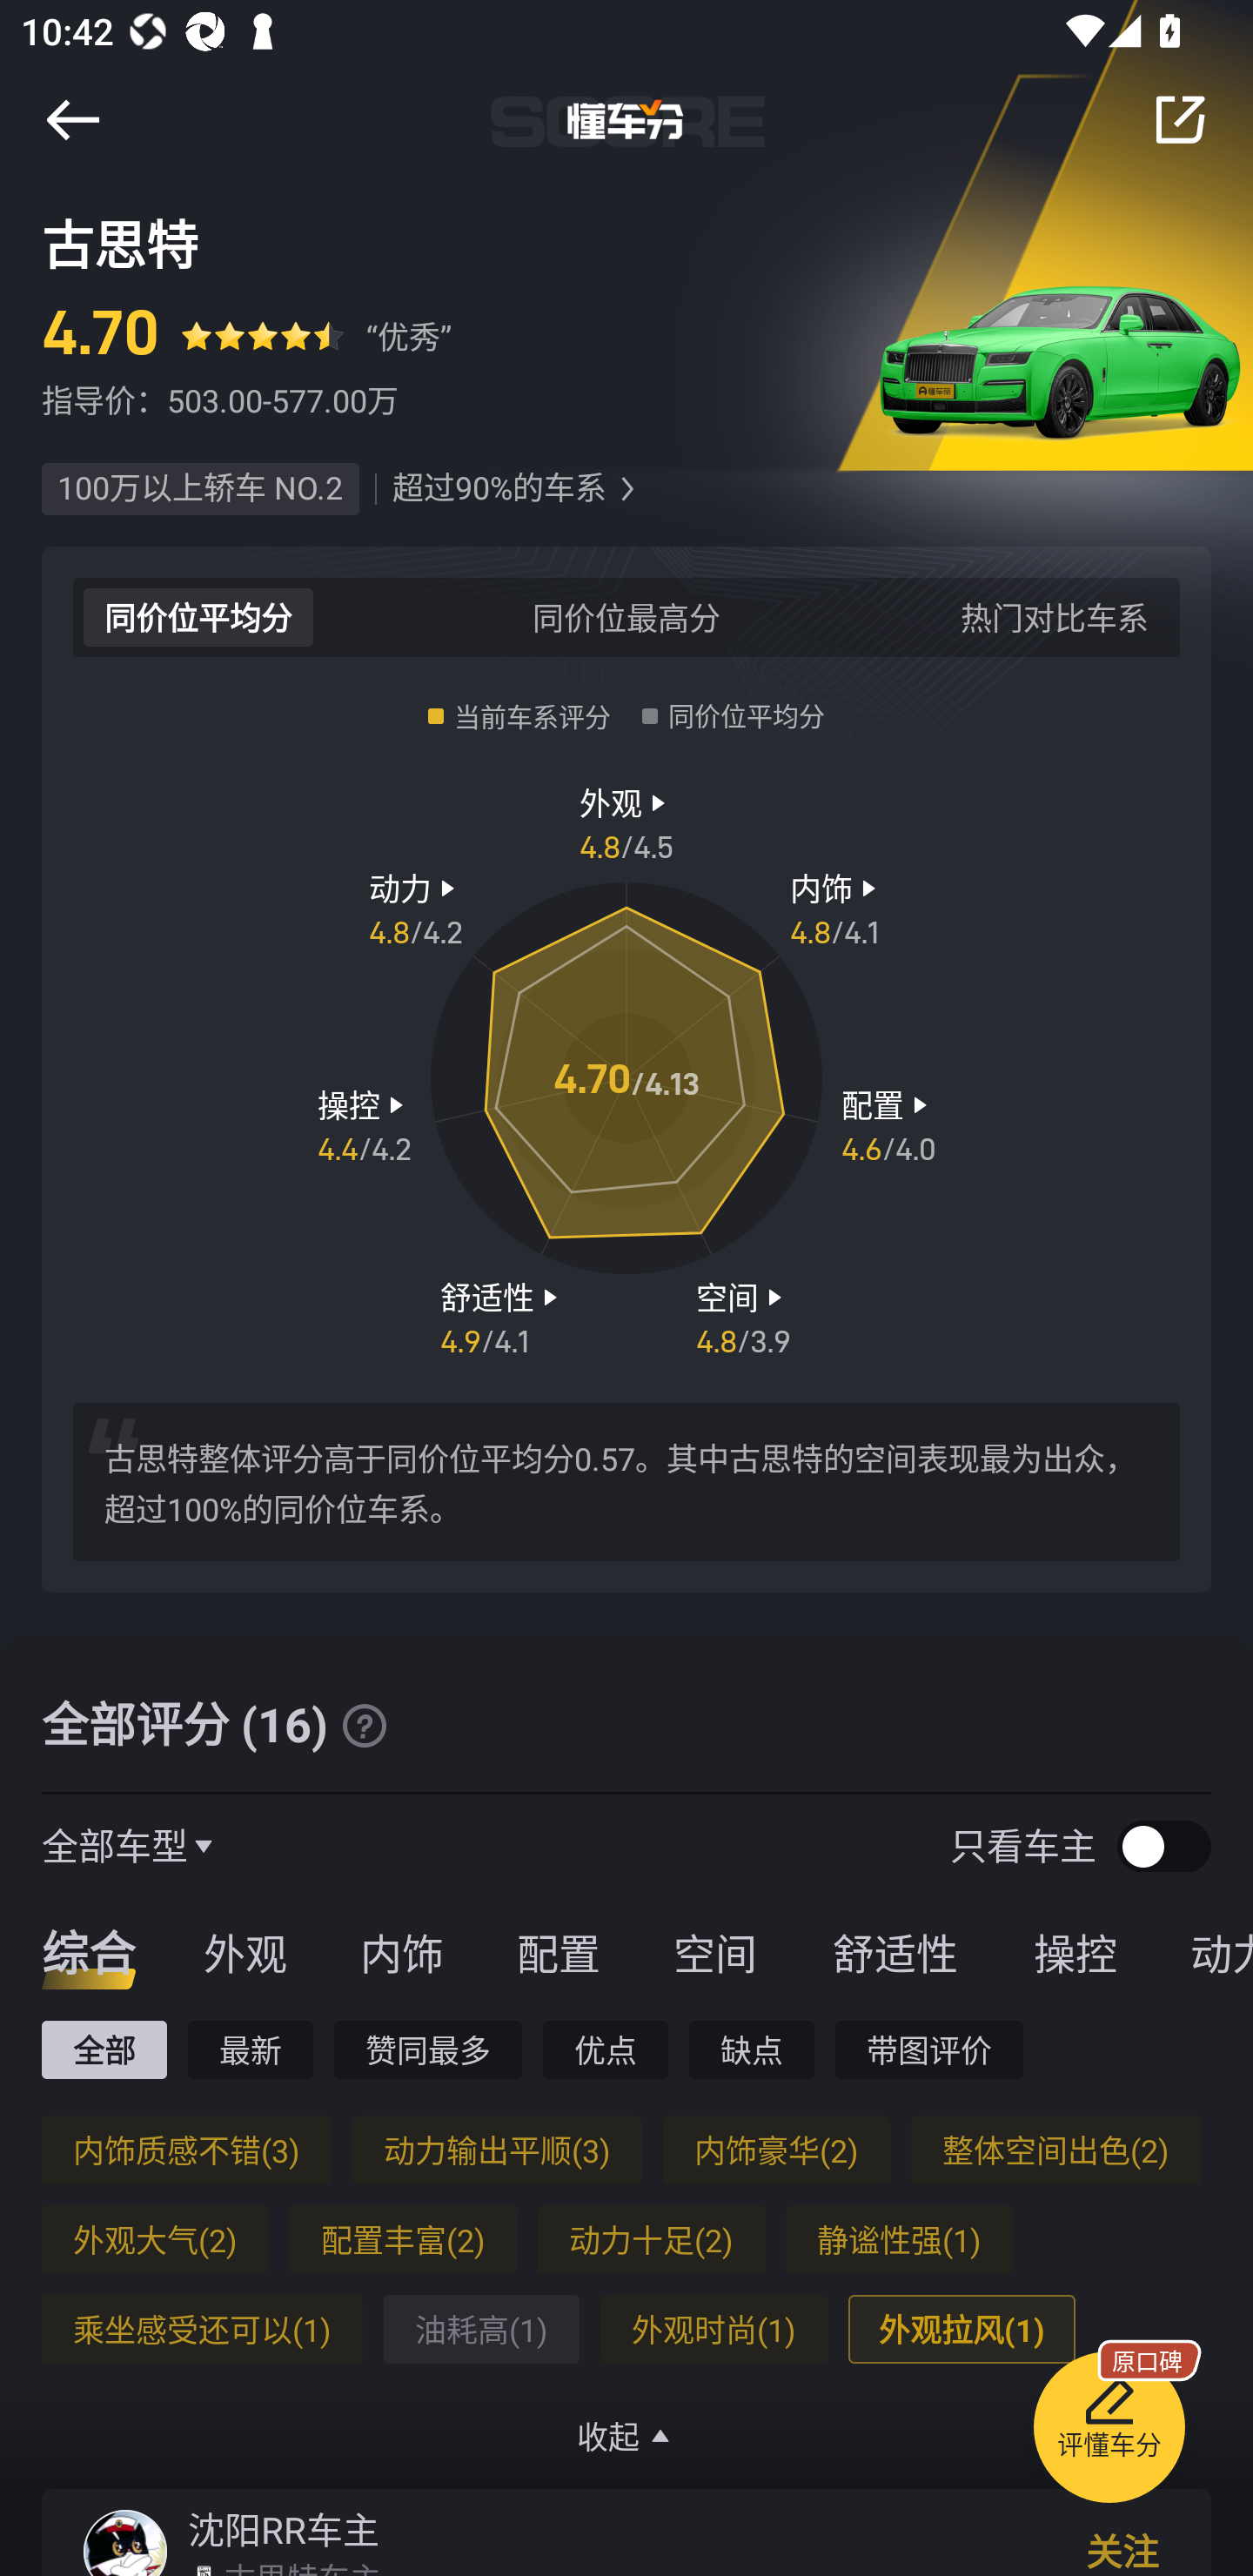 This screenshot has height=2576, width=1253. I want to click on 优点, so click(605, 2049).